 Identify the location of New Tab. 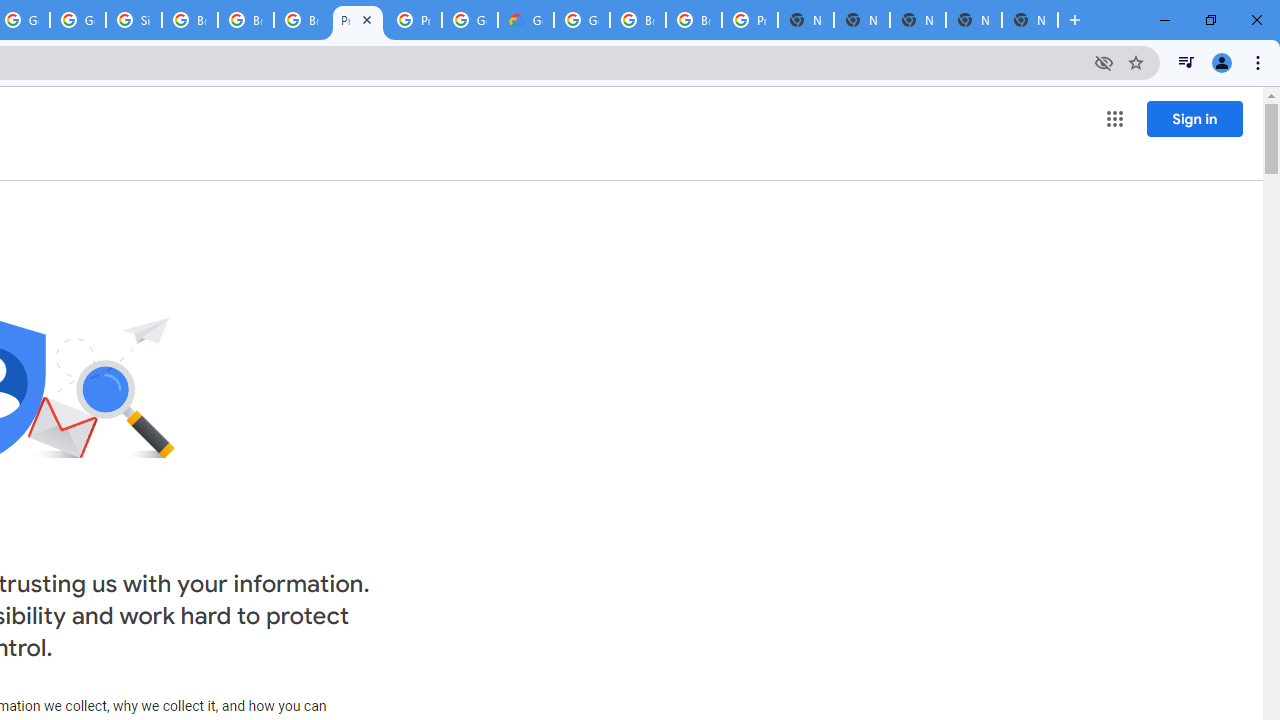
(806, 20).